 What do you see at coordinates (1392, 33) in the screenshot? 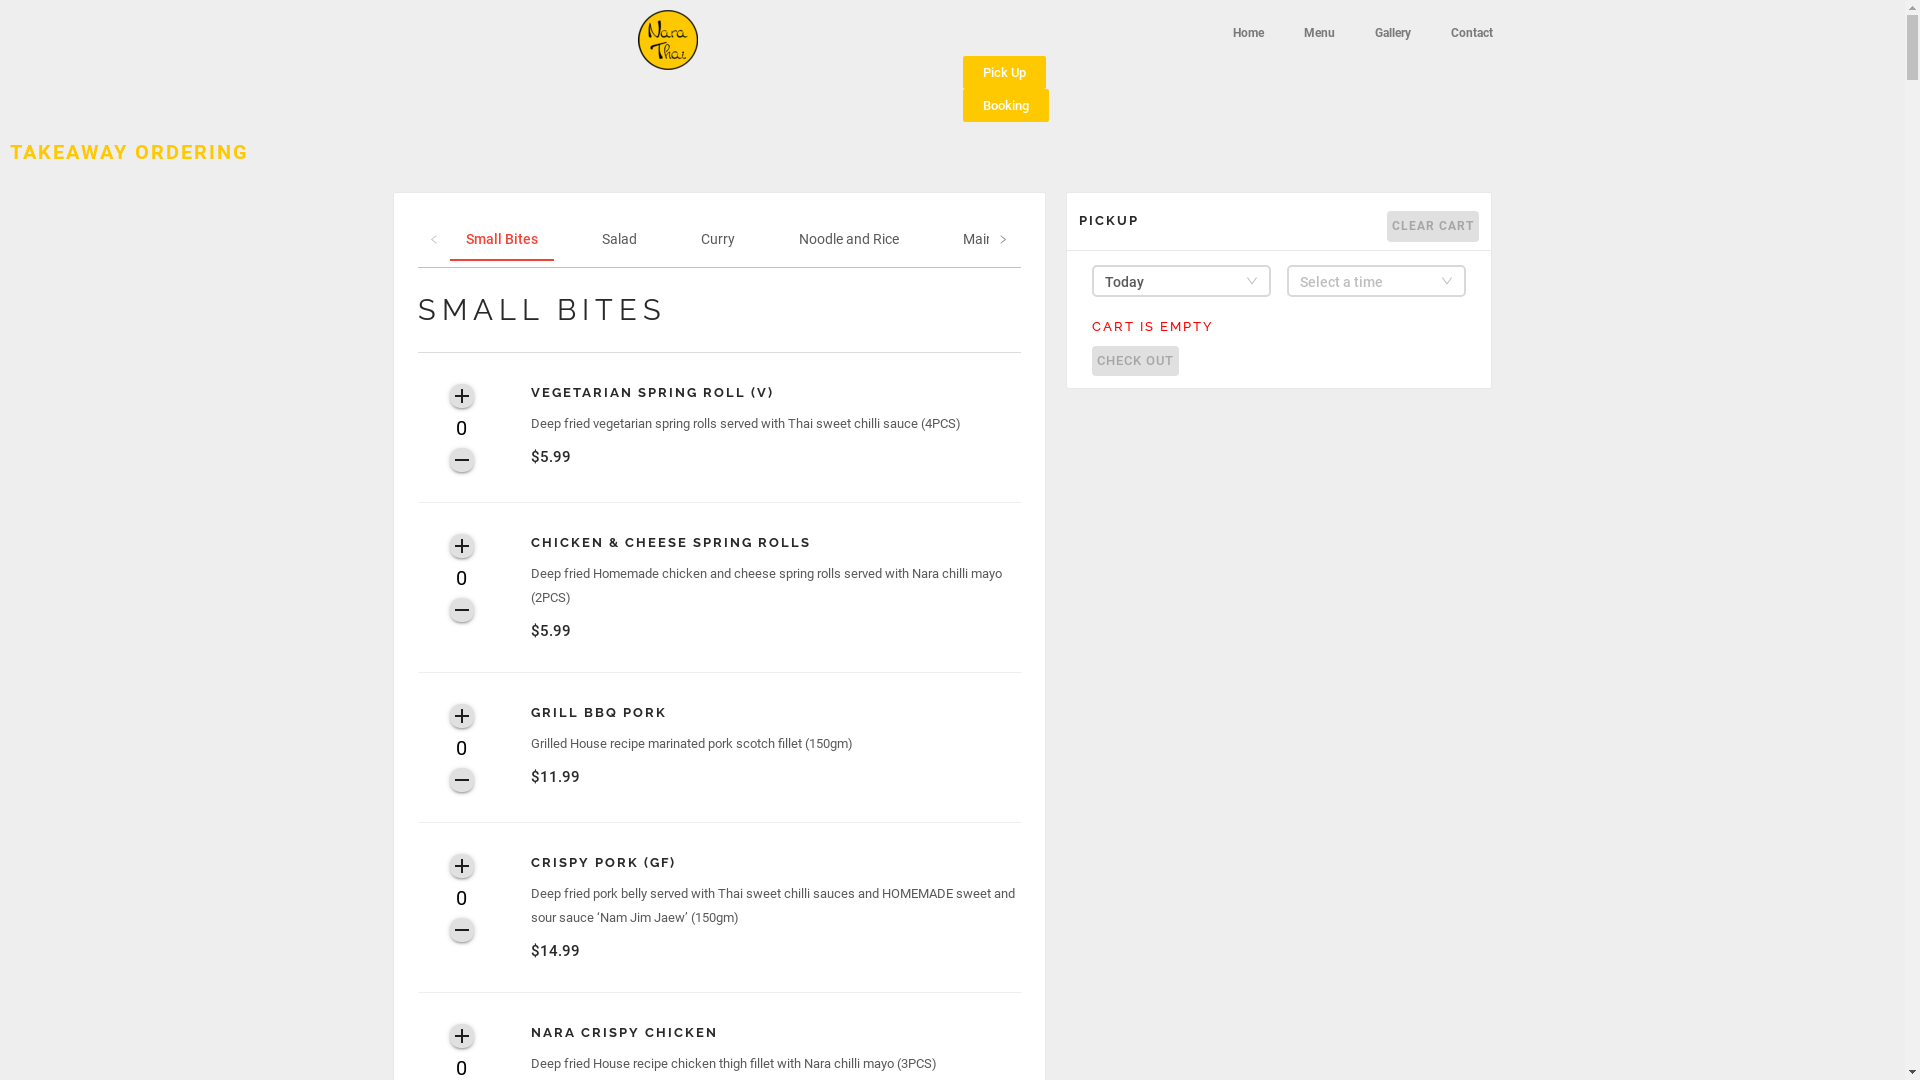
I see `Gallery` at bounding box center [1392, 33].